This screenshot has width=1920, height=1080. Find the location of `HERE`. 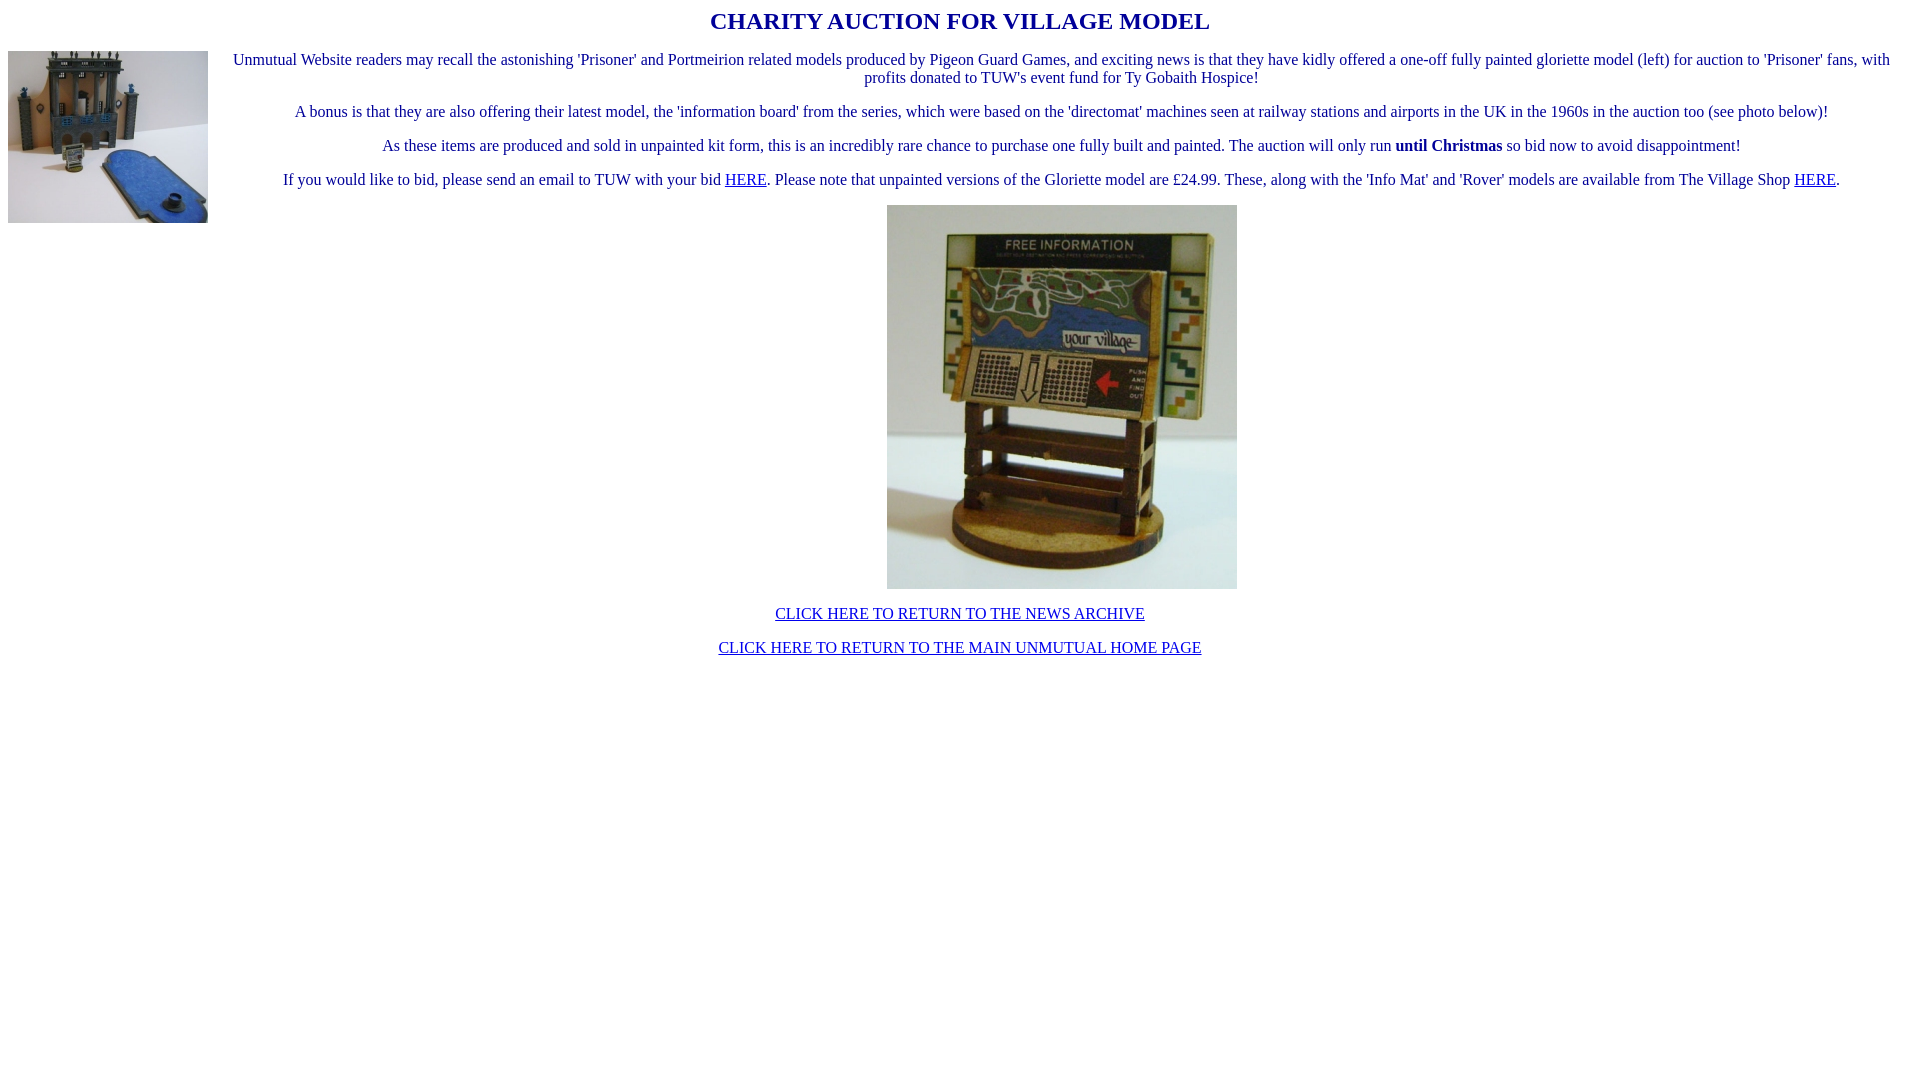

HERE is located at coordinates (1814, 178).